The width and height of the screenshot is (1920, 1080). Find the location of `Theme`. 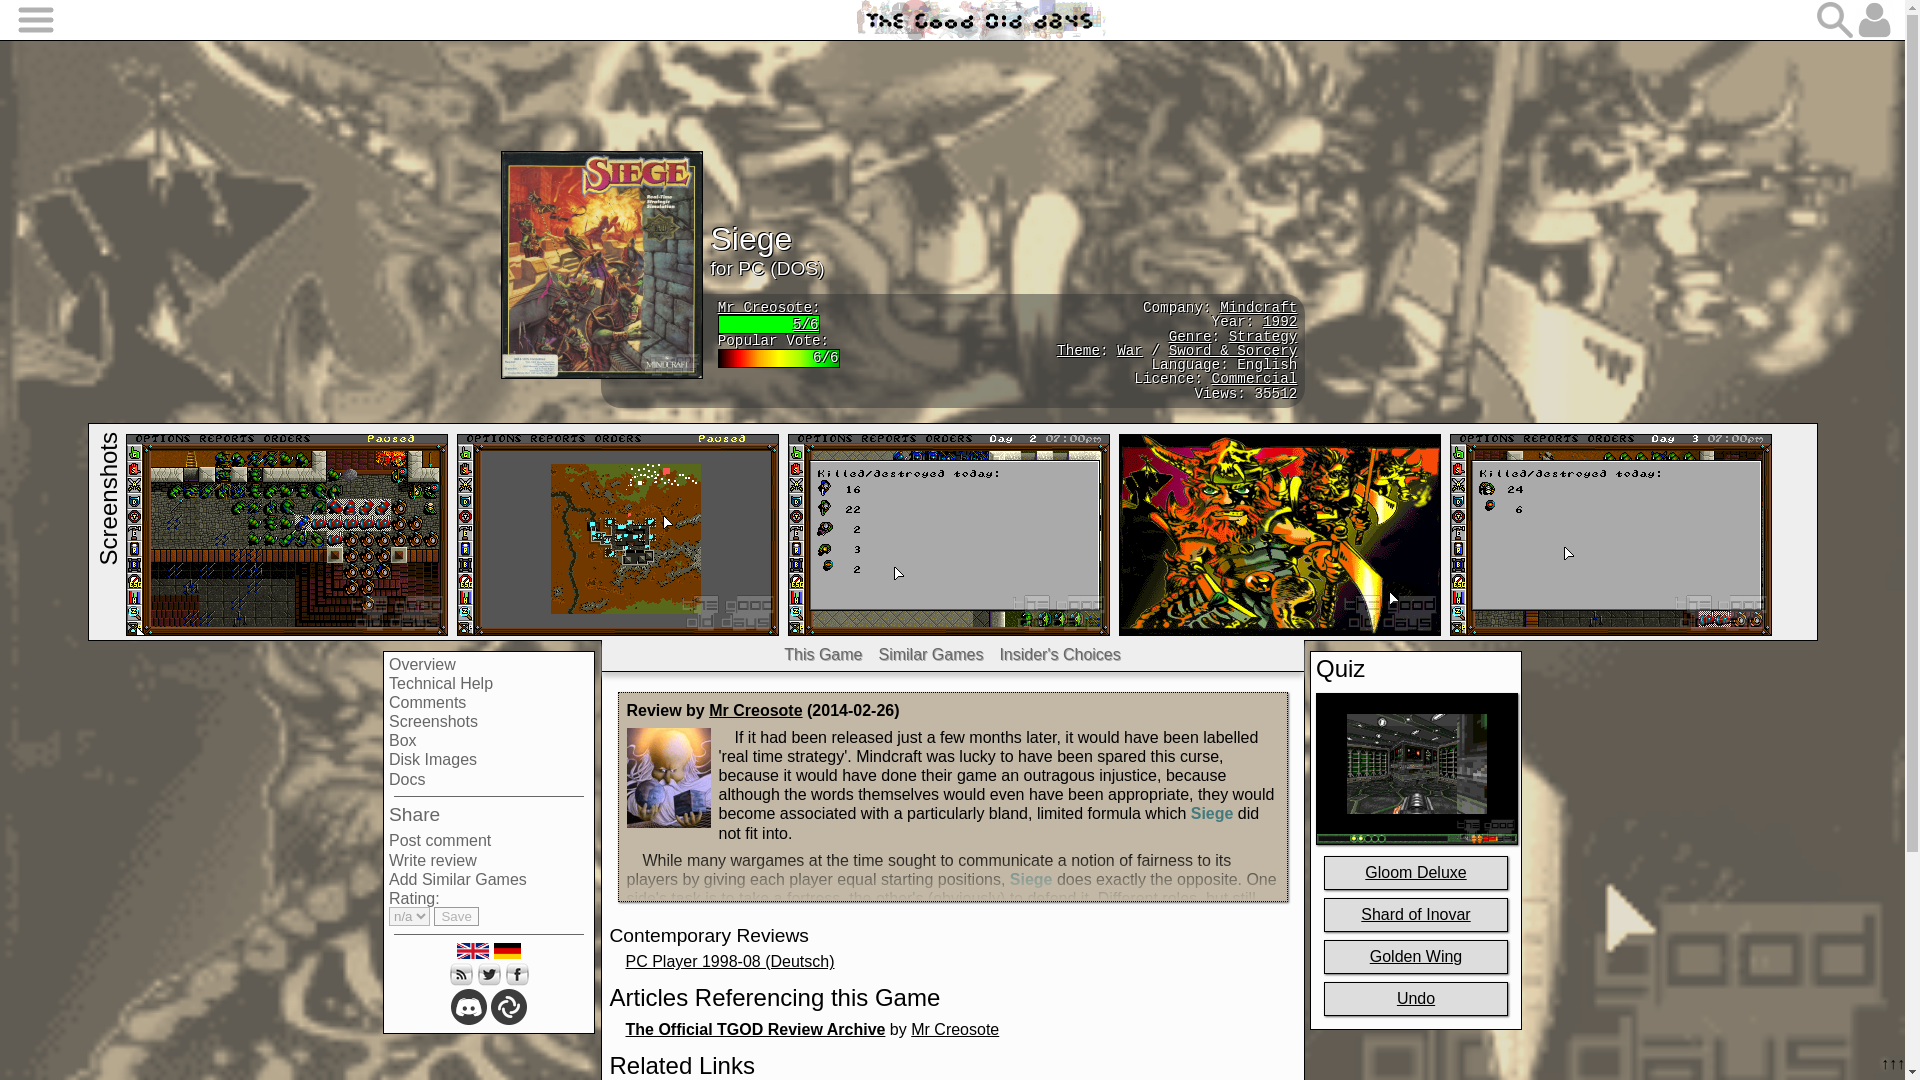

Theme is located at coordinates (1078, 350).